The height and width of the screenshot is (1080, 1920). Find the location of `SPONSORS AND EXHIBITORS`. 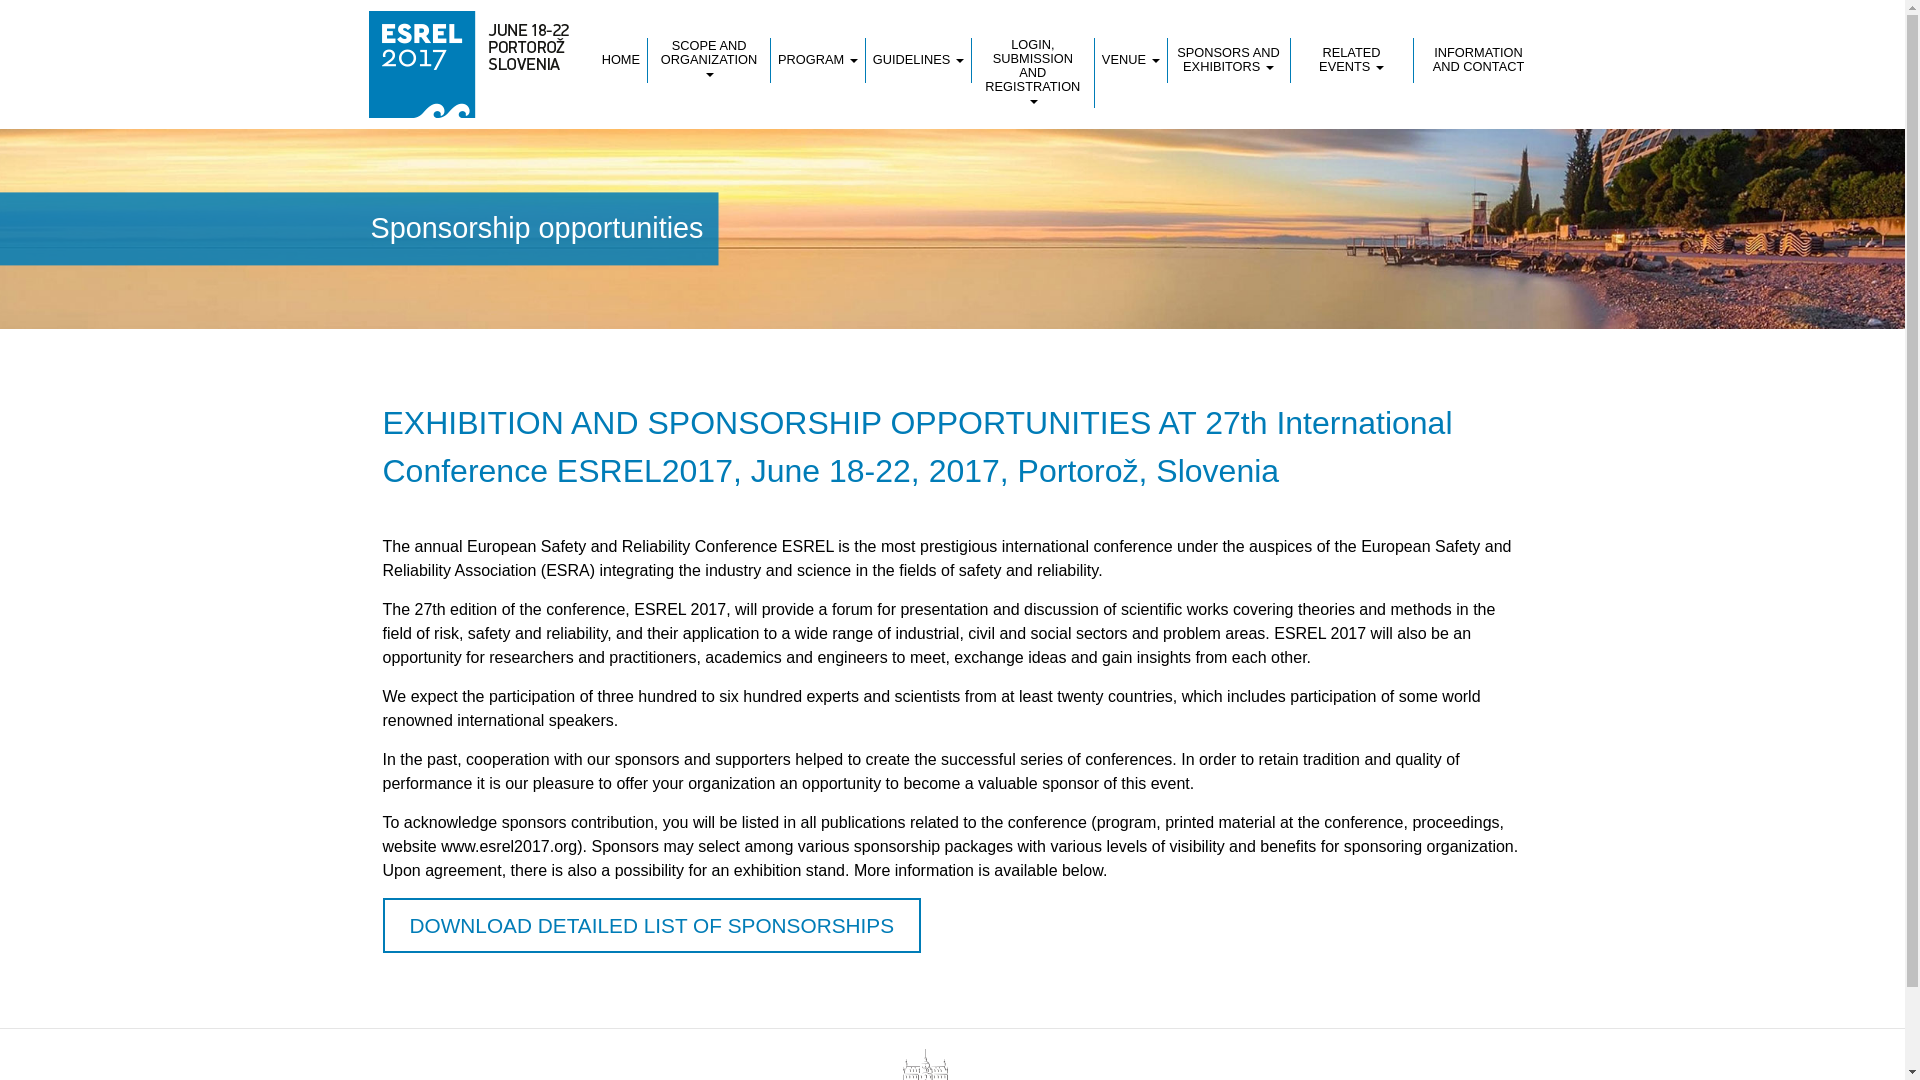

SPONSORS AND EXHIBITORS is located at coordinates (1228, 60).